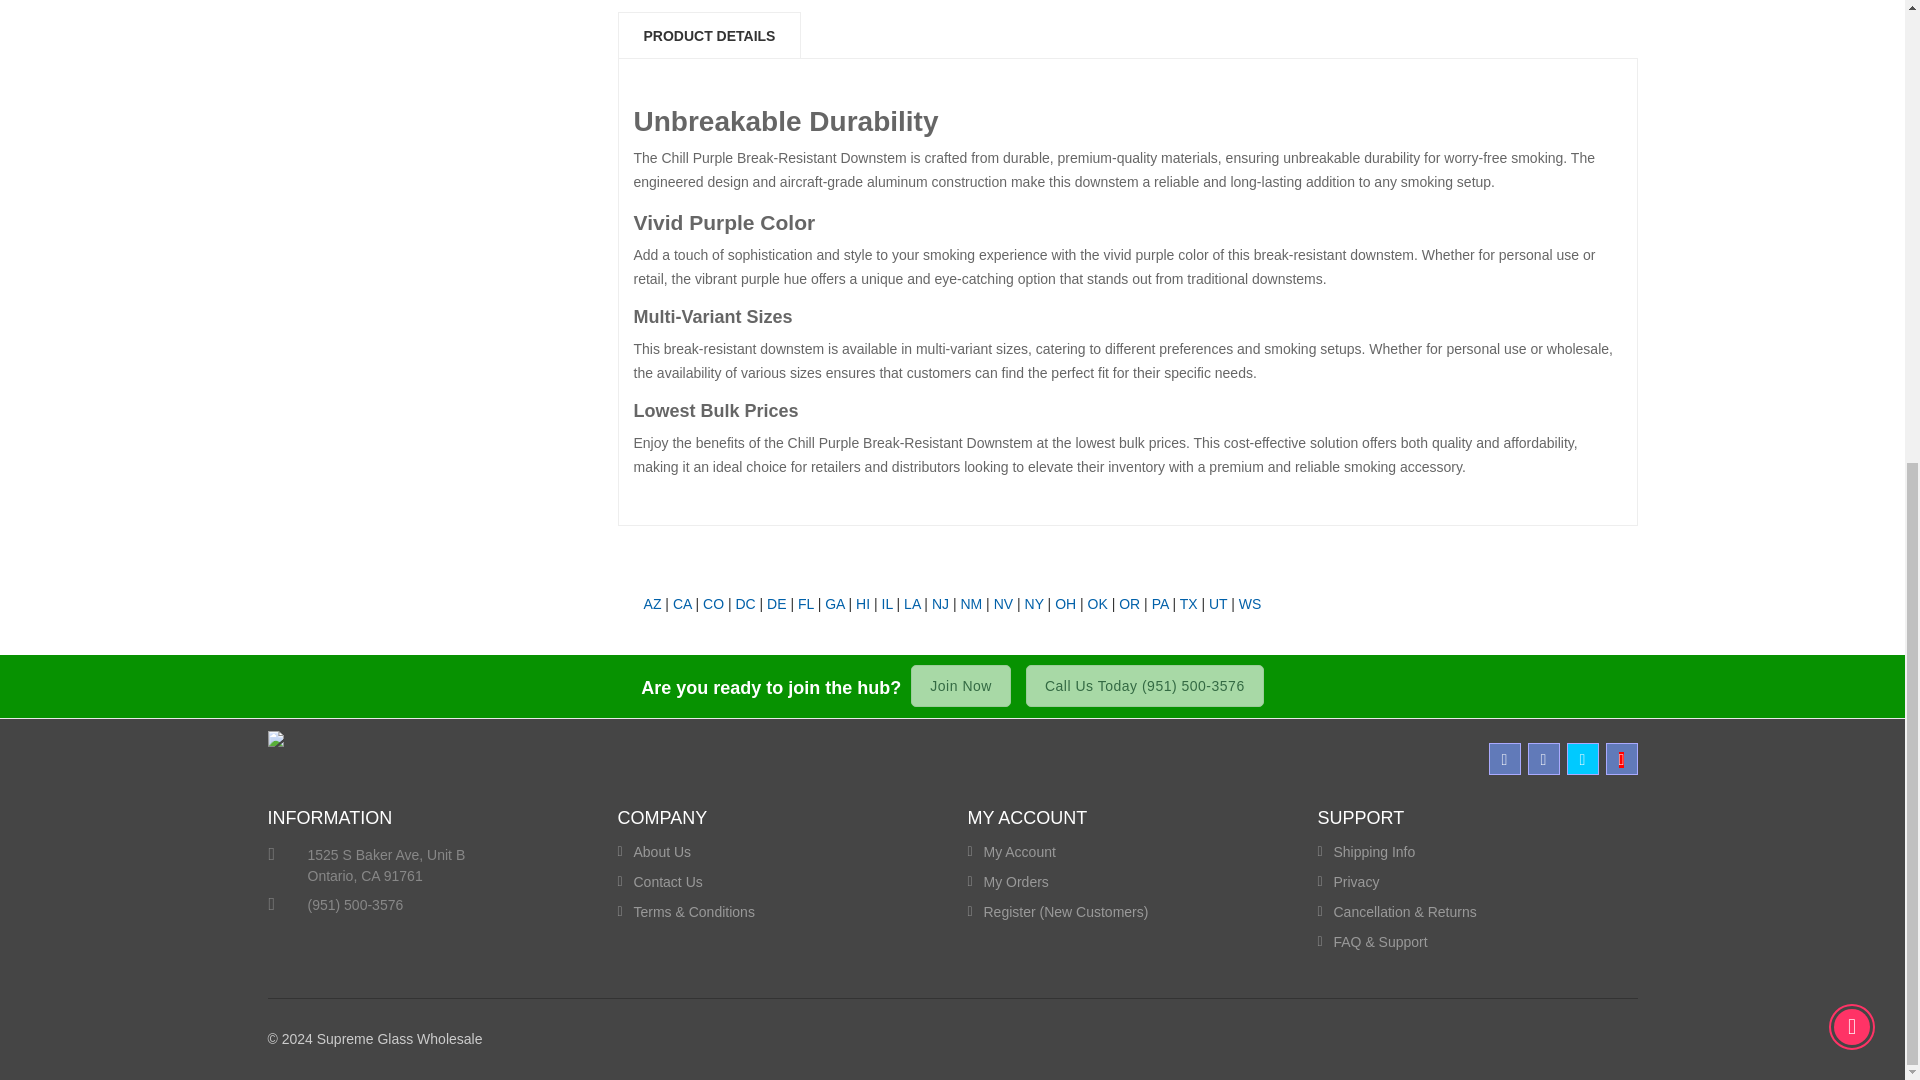 This screenshot has width=1920, height=1080. Describe the element at coordinates (1504, 759) in the screenshot. I see `Facebook` at that location.